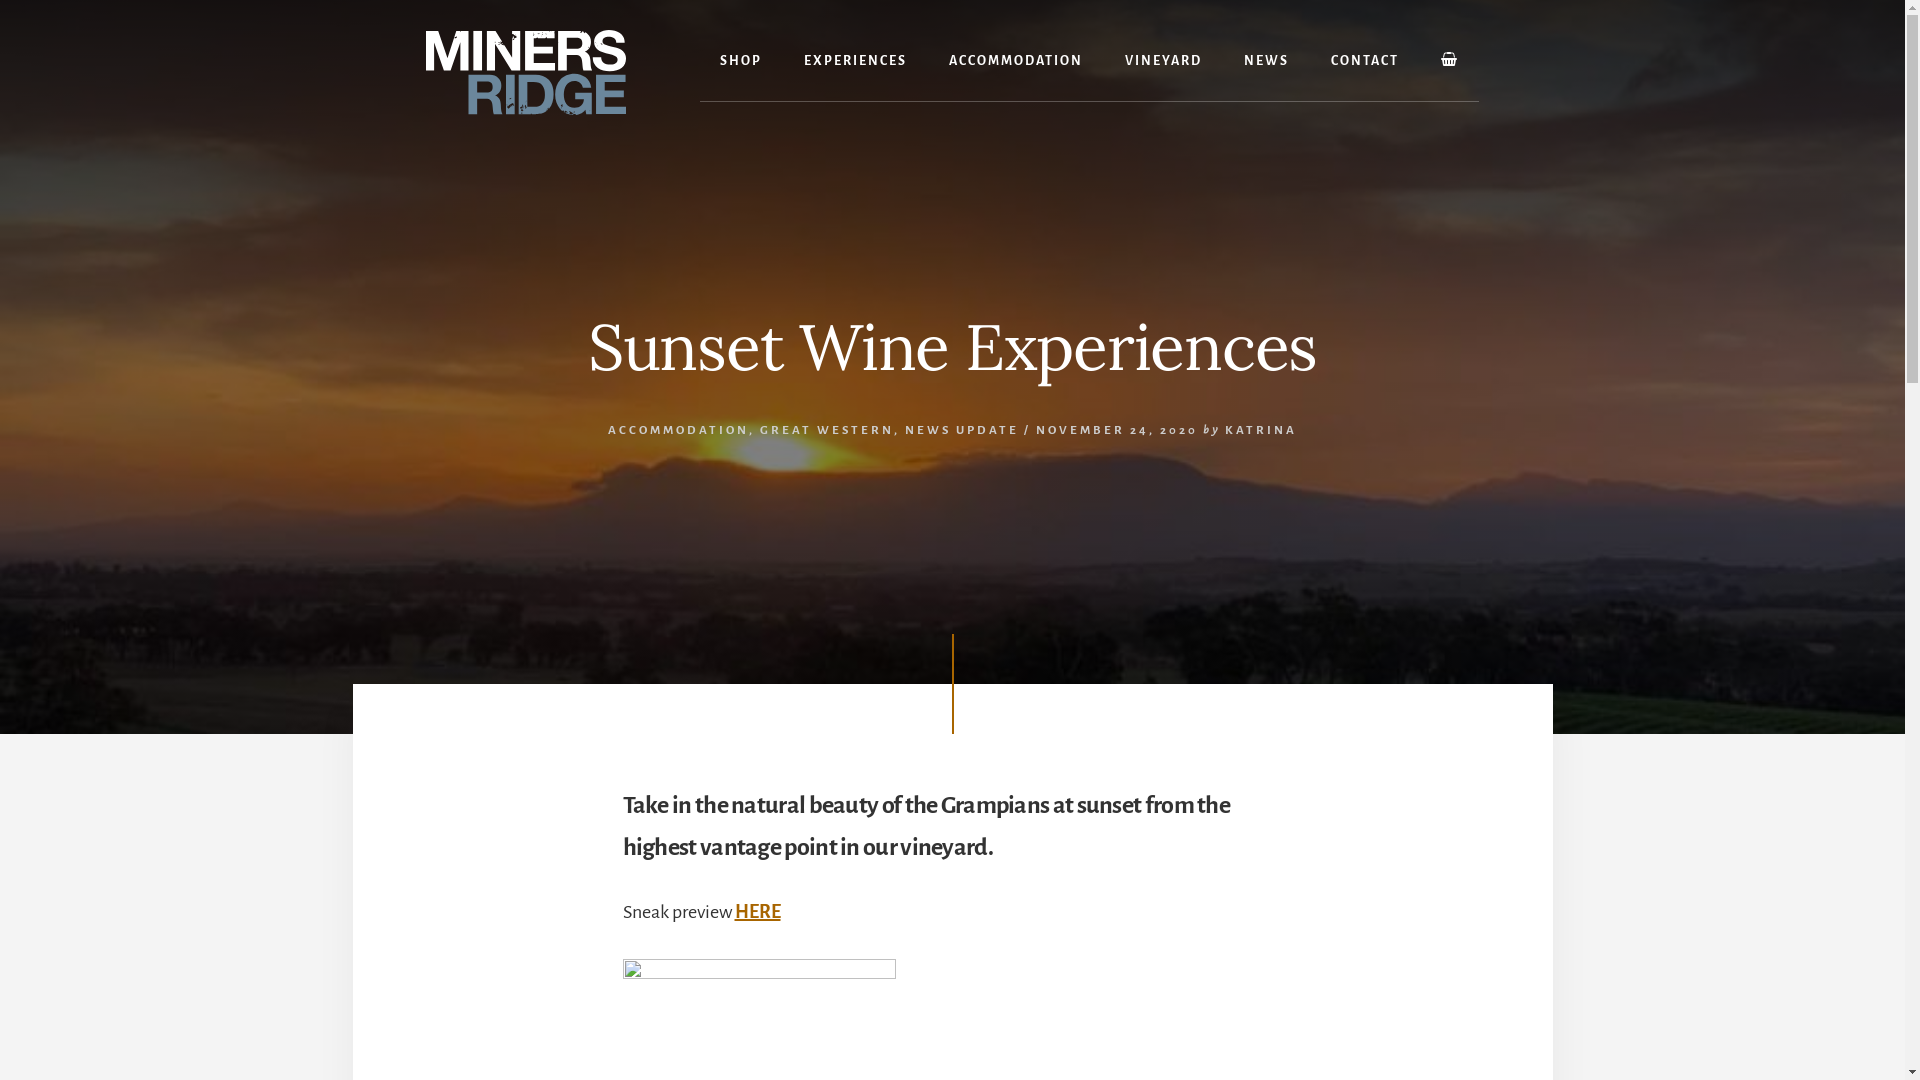  What do you see at coordinates (1266, 62) in the screenshot?
I see `NEWS` at bounding box center [1266, 62].